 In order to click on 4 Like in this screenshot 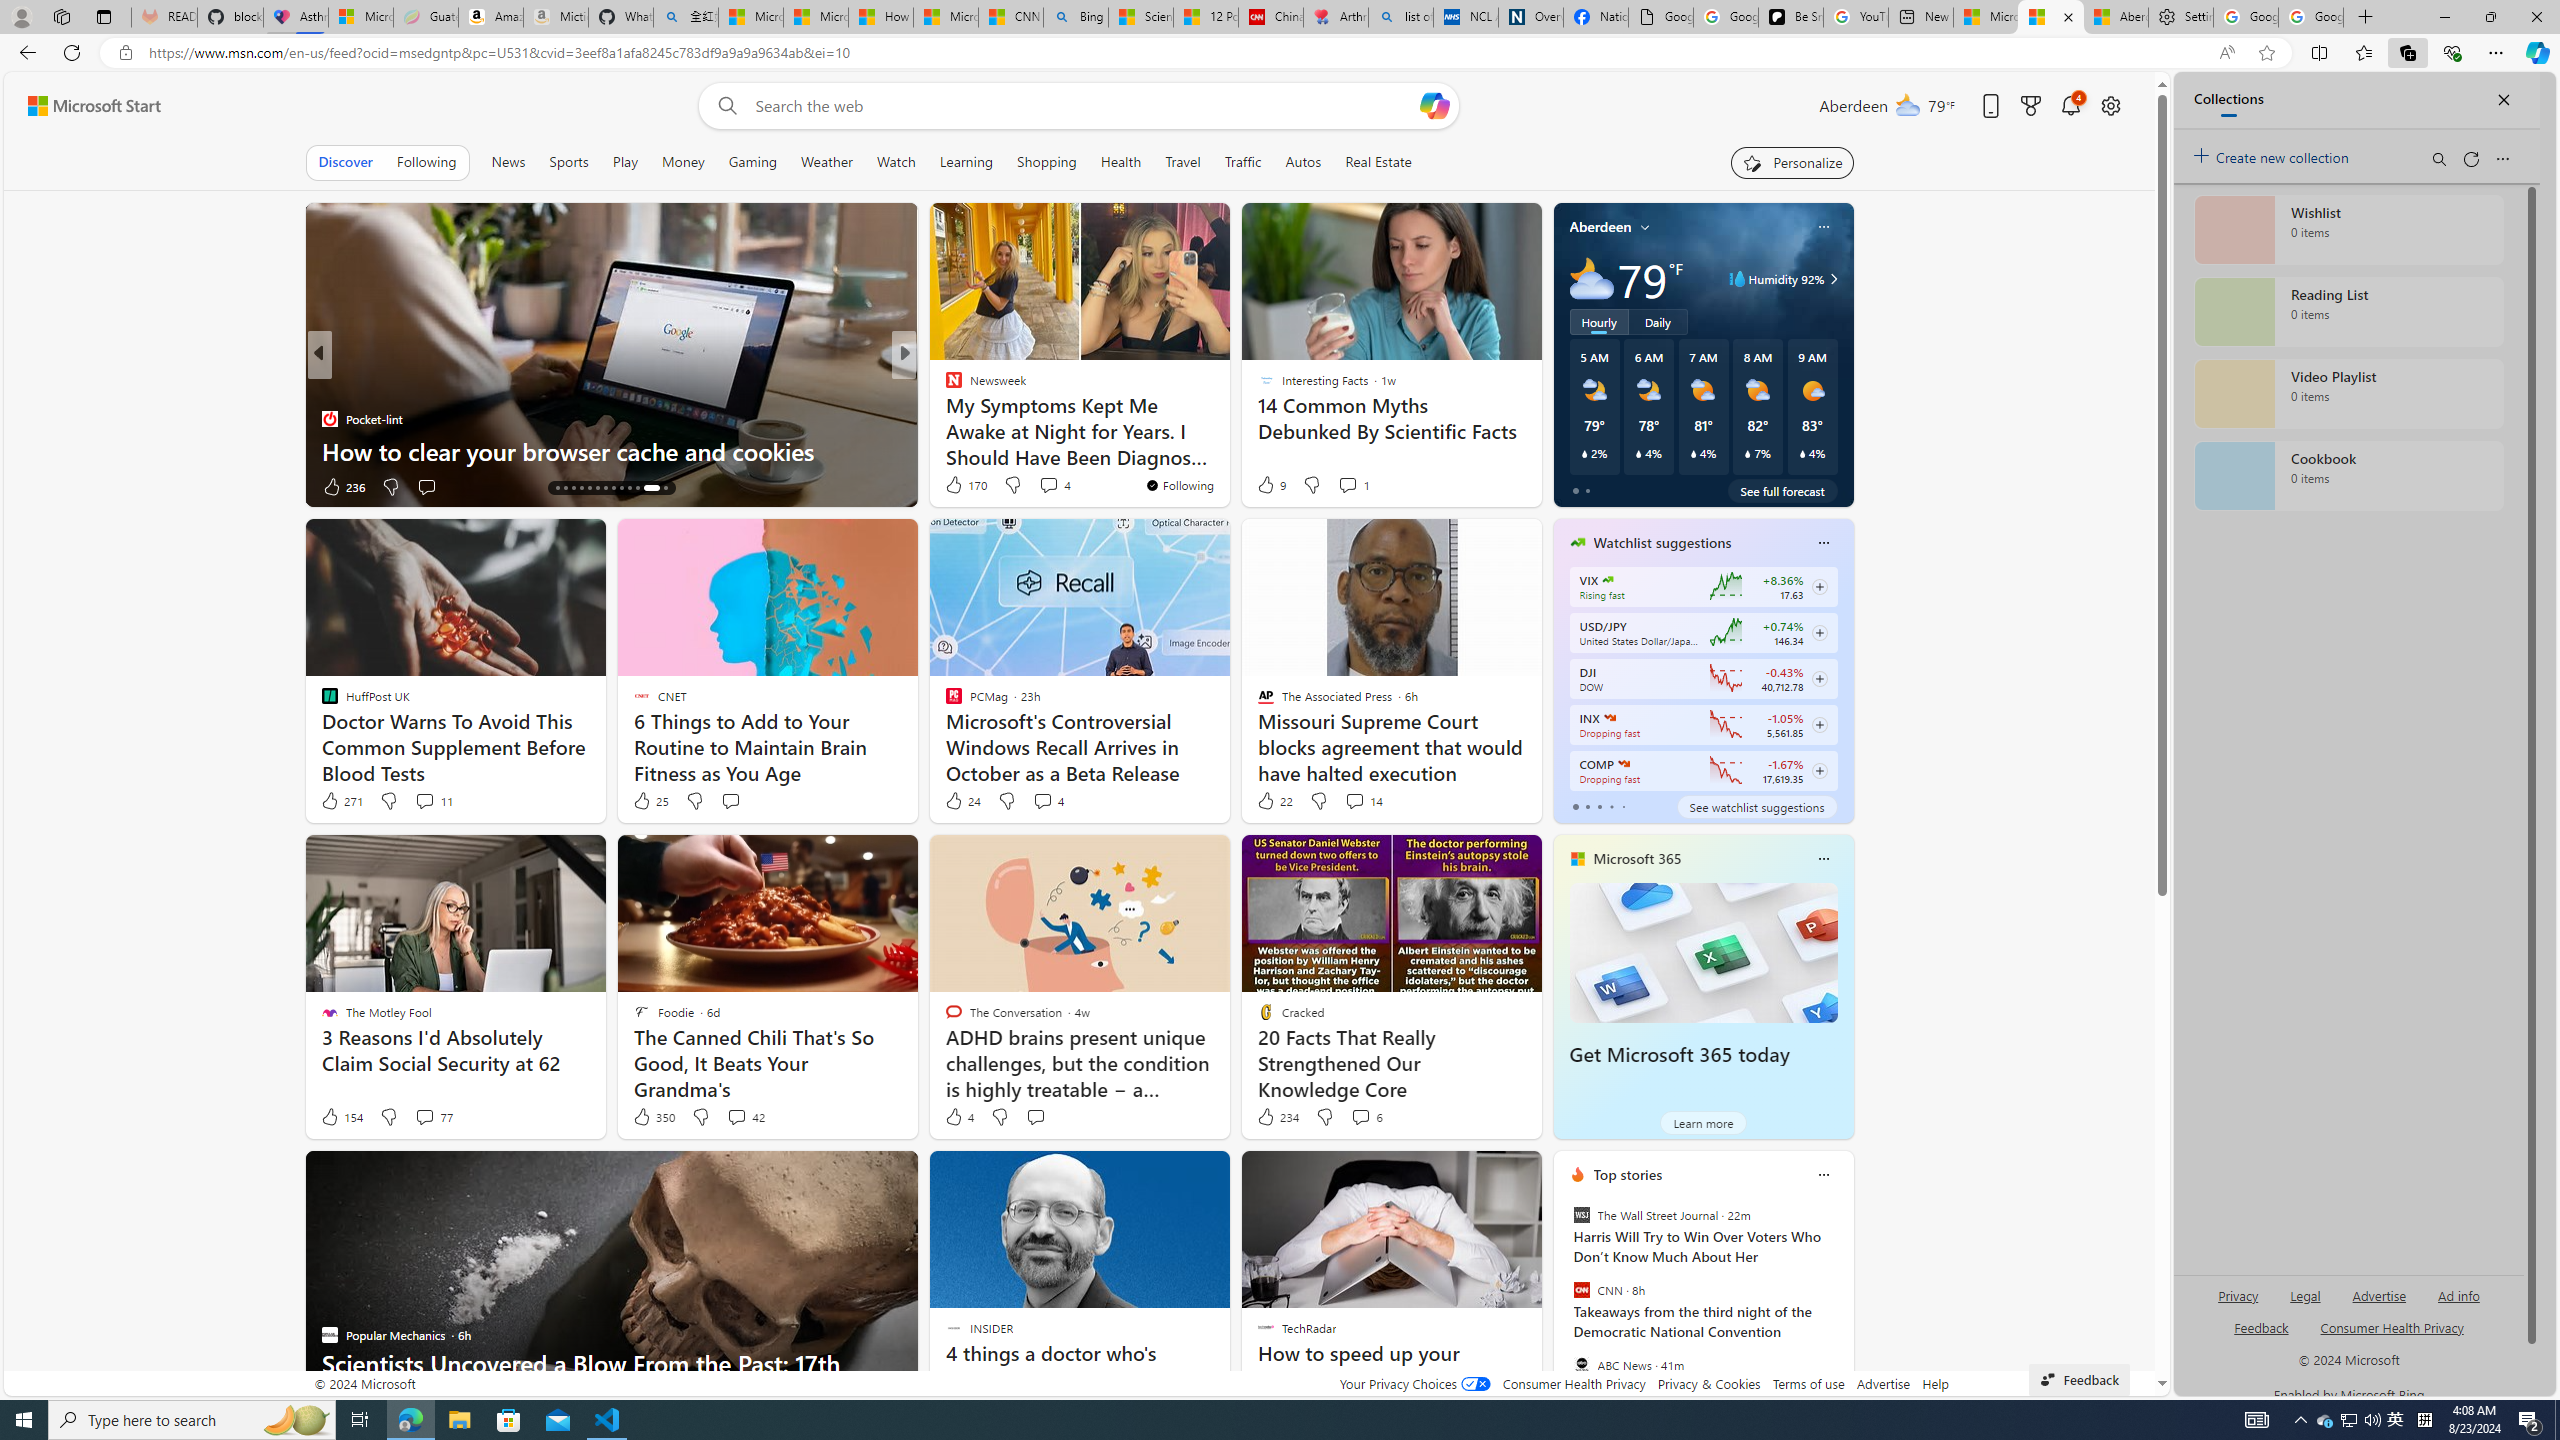, I will do `click(958, 1116)`.